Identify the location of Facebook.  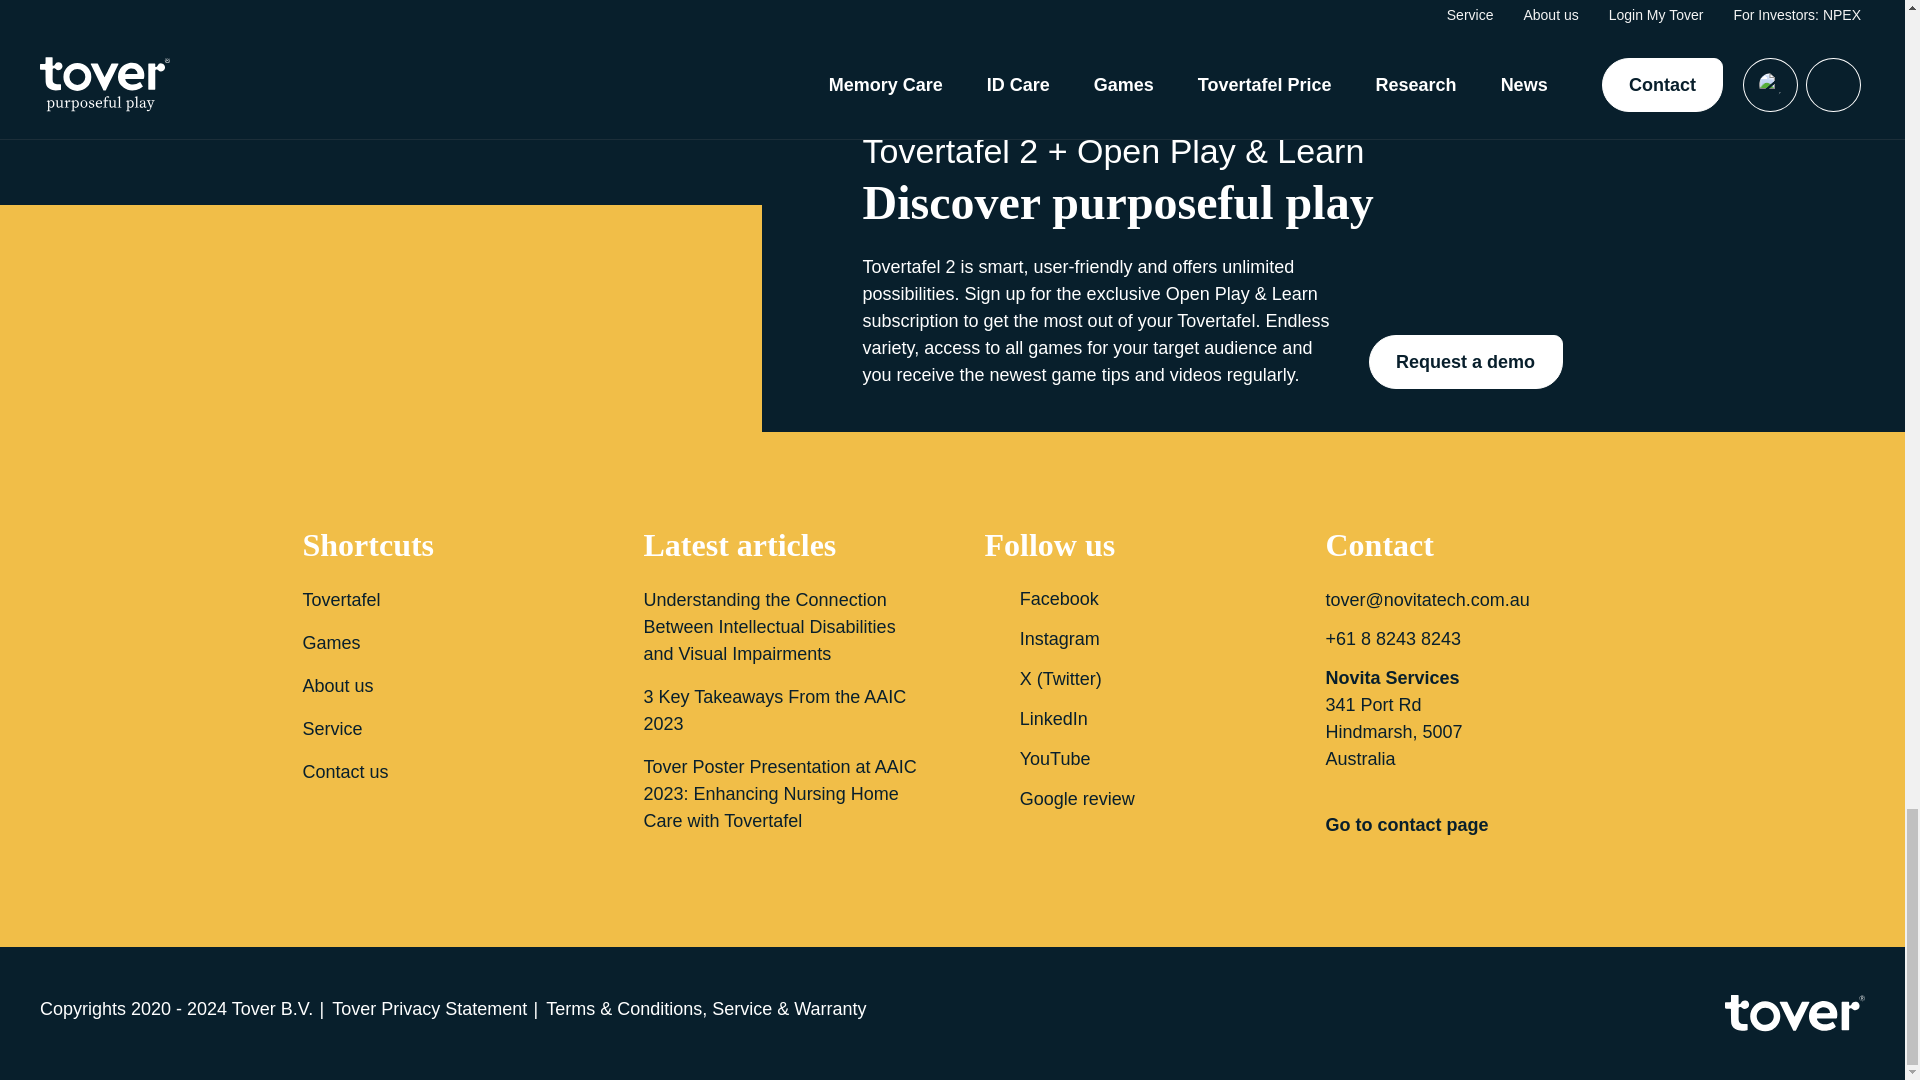
(1122, 599).